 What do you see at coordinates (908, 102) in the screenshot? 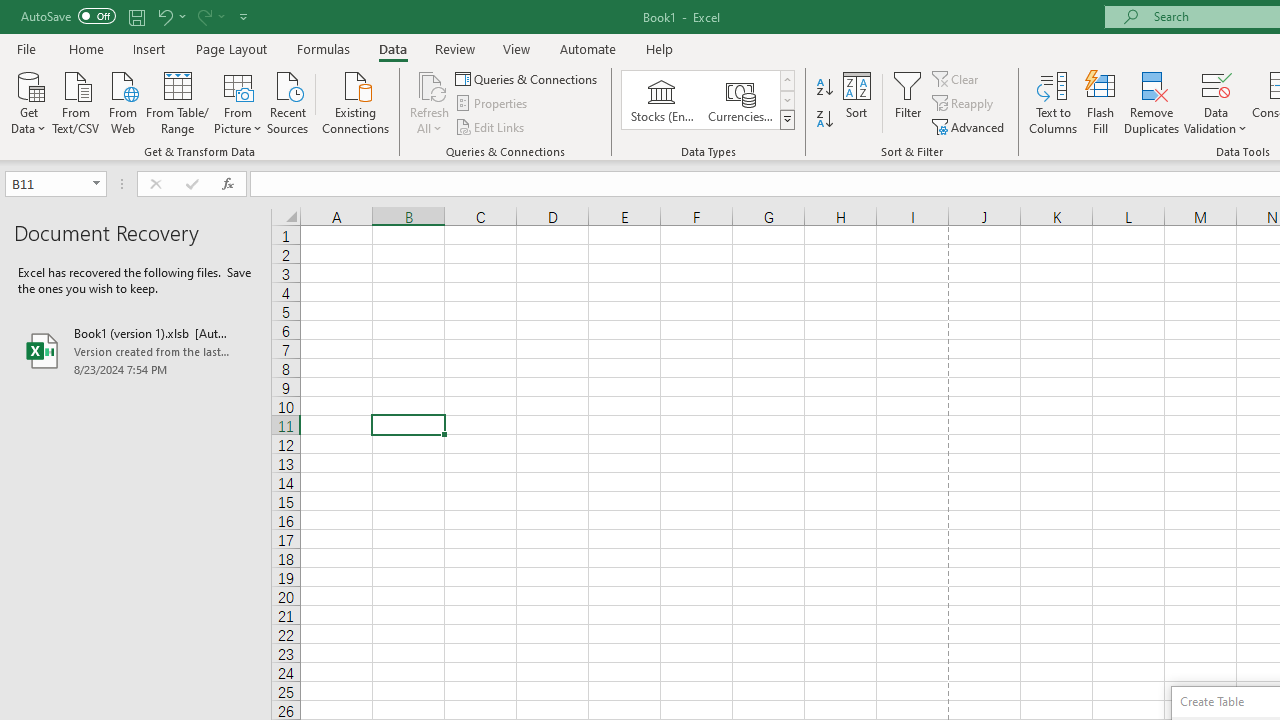
I see `Filter` at bounding box center [908, 102].